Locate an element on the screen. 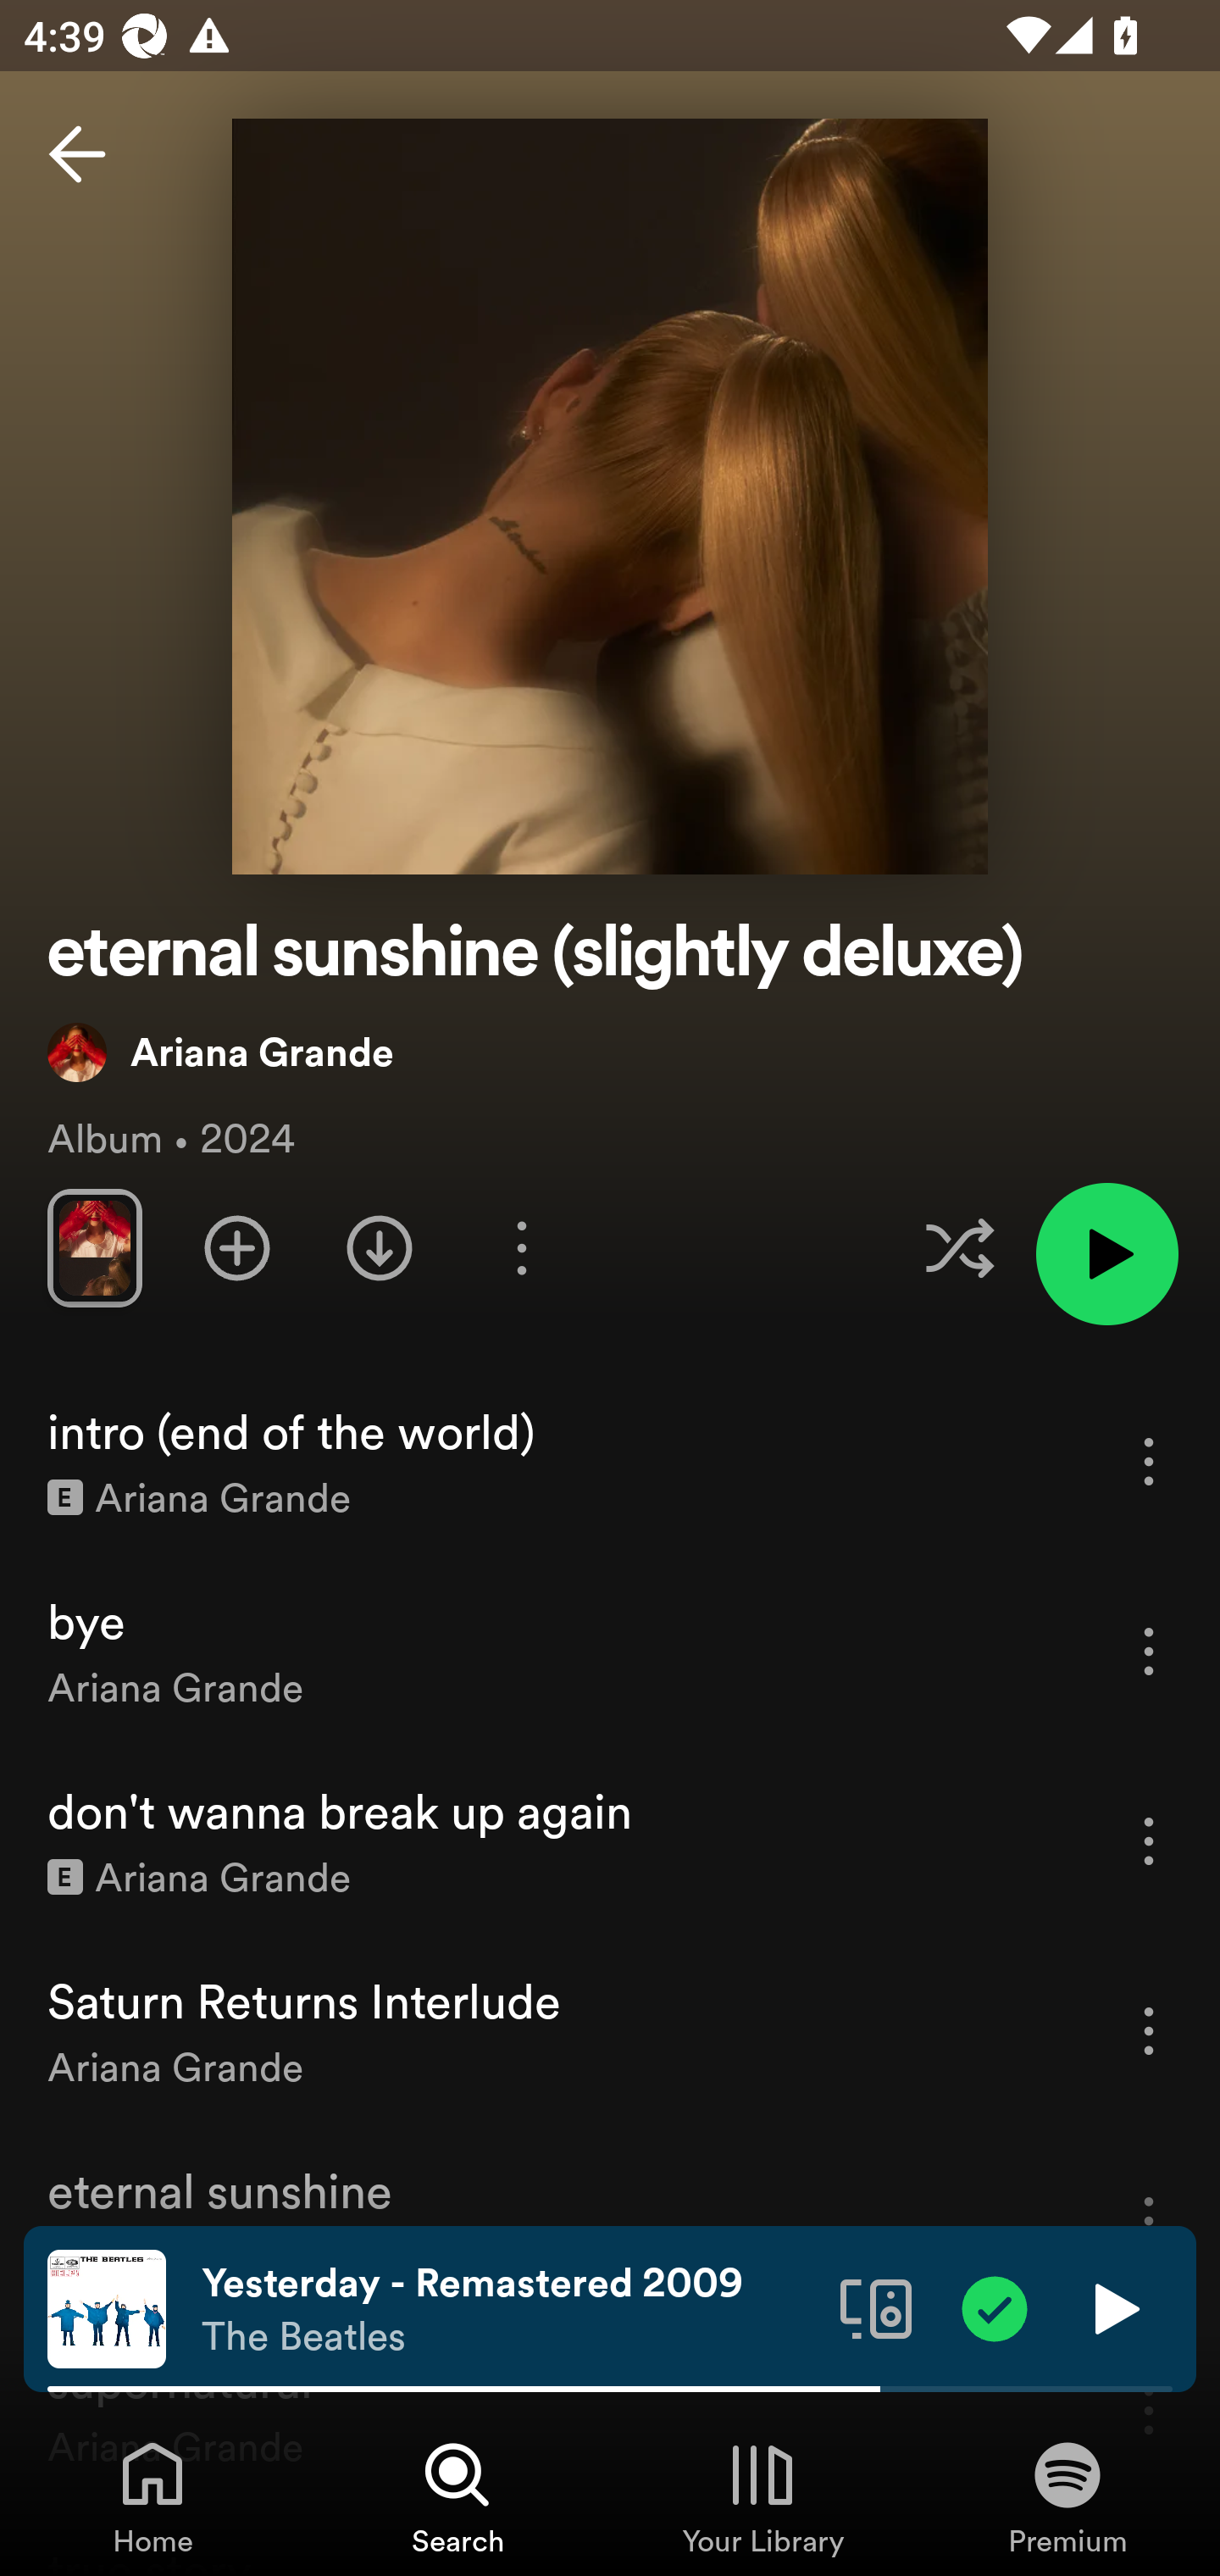 This screenshot has width=1220, height=2576. The cover art of the currently playing track is located at coordinates (107, 2307).